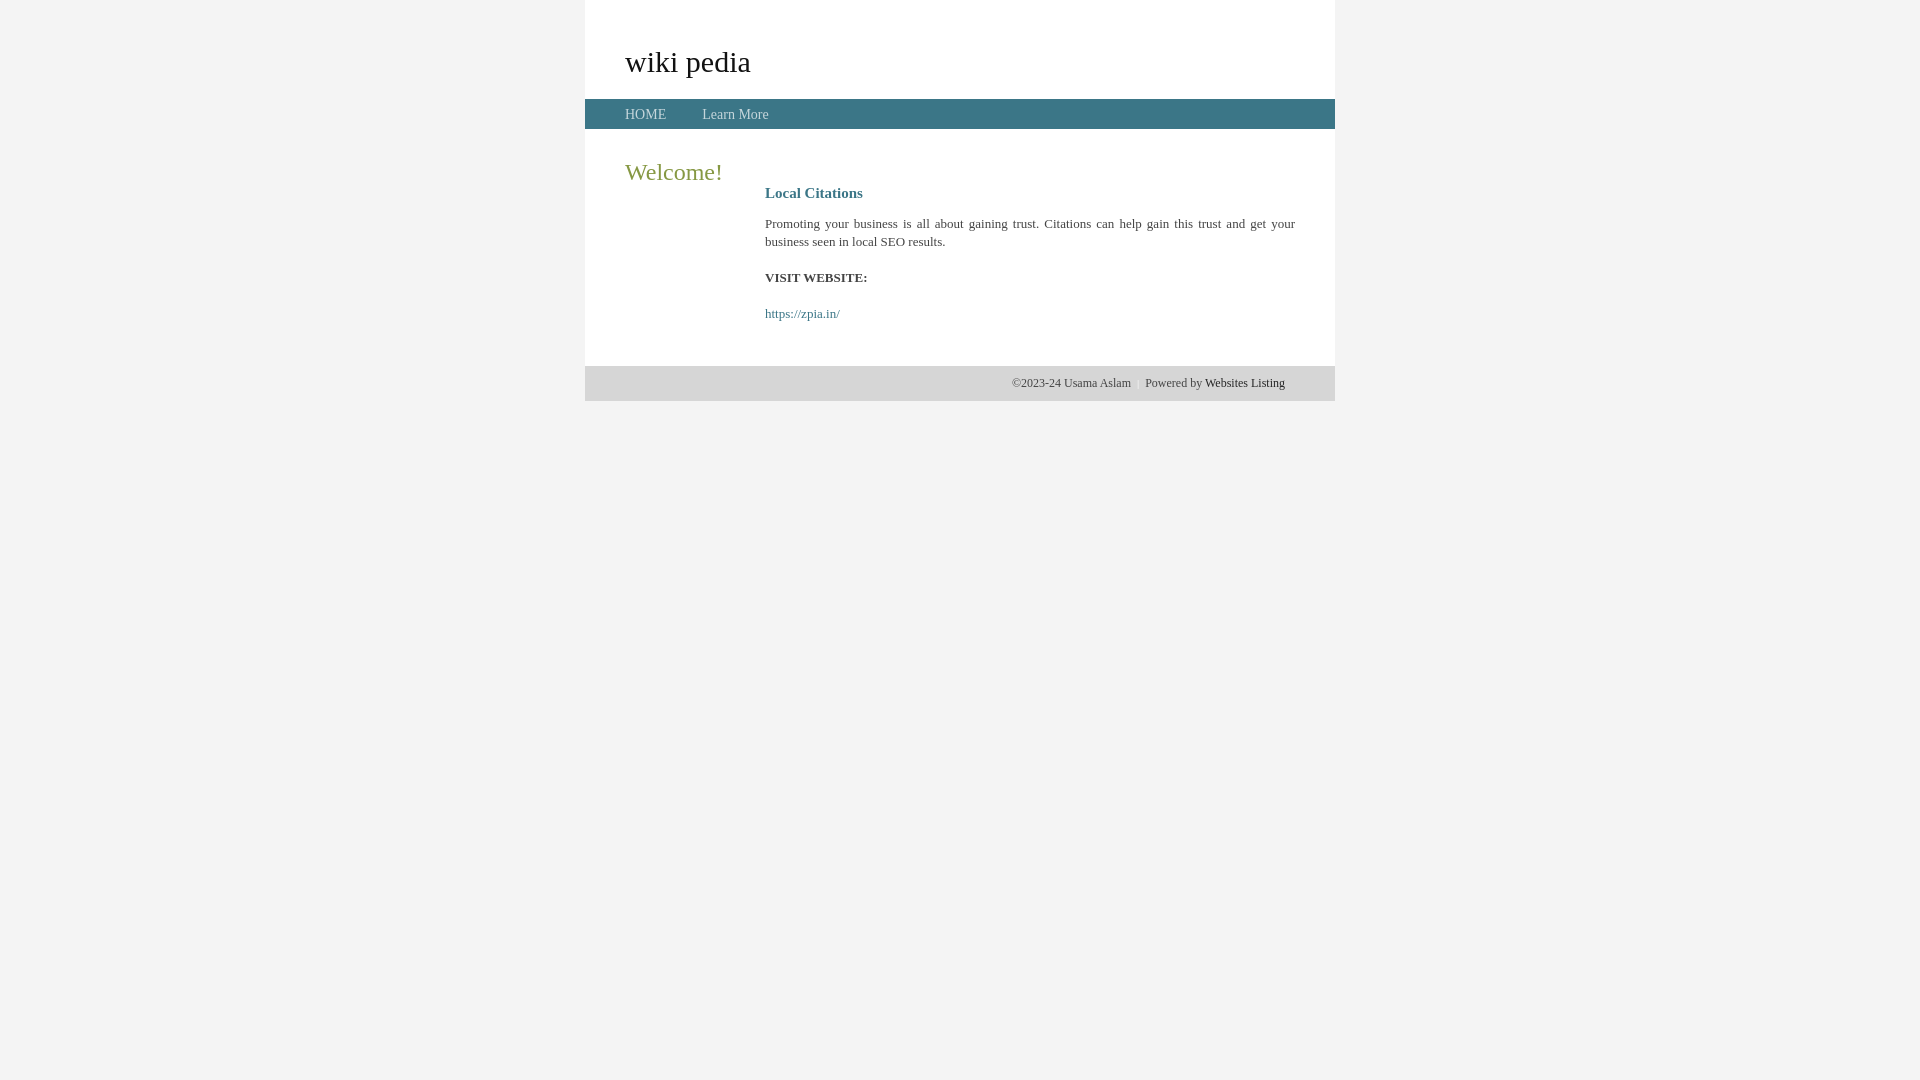 The width and height of the screenshot is (1920, 1080). What do you see at coordinates (646, 114) in the screenshot?
I see `HOME` at bounding box center [646, 114].